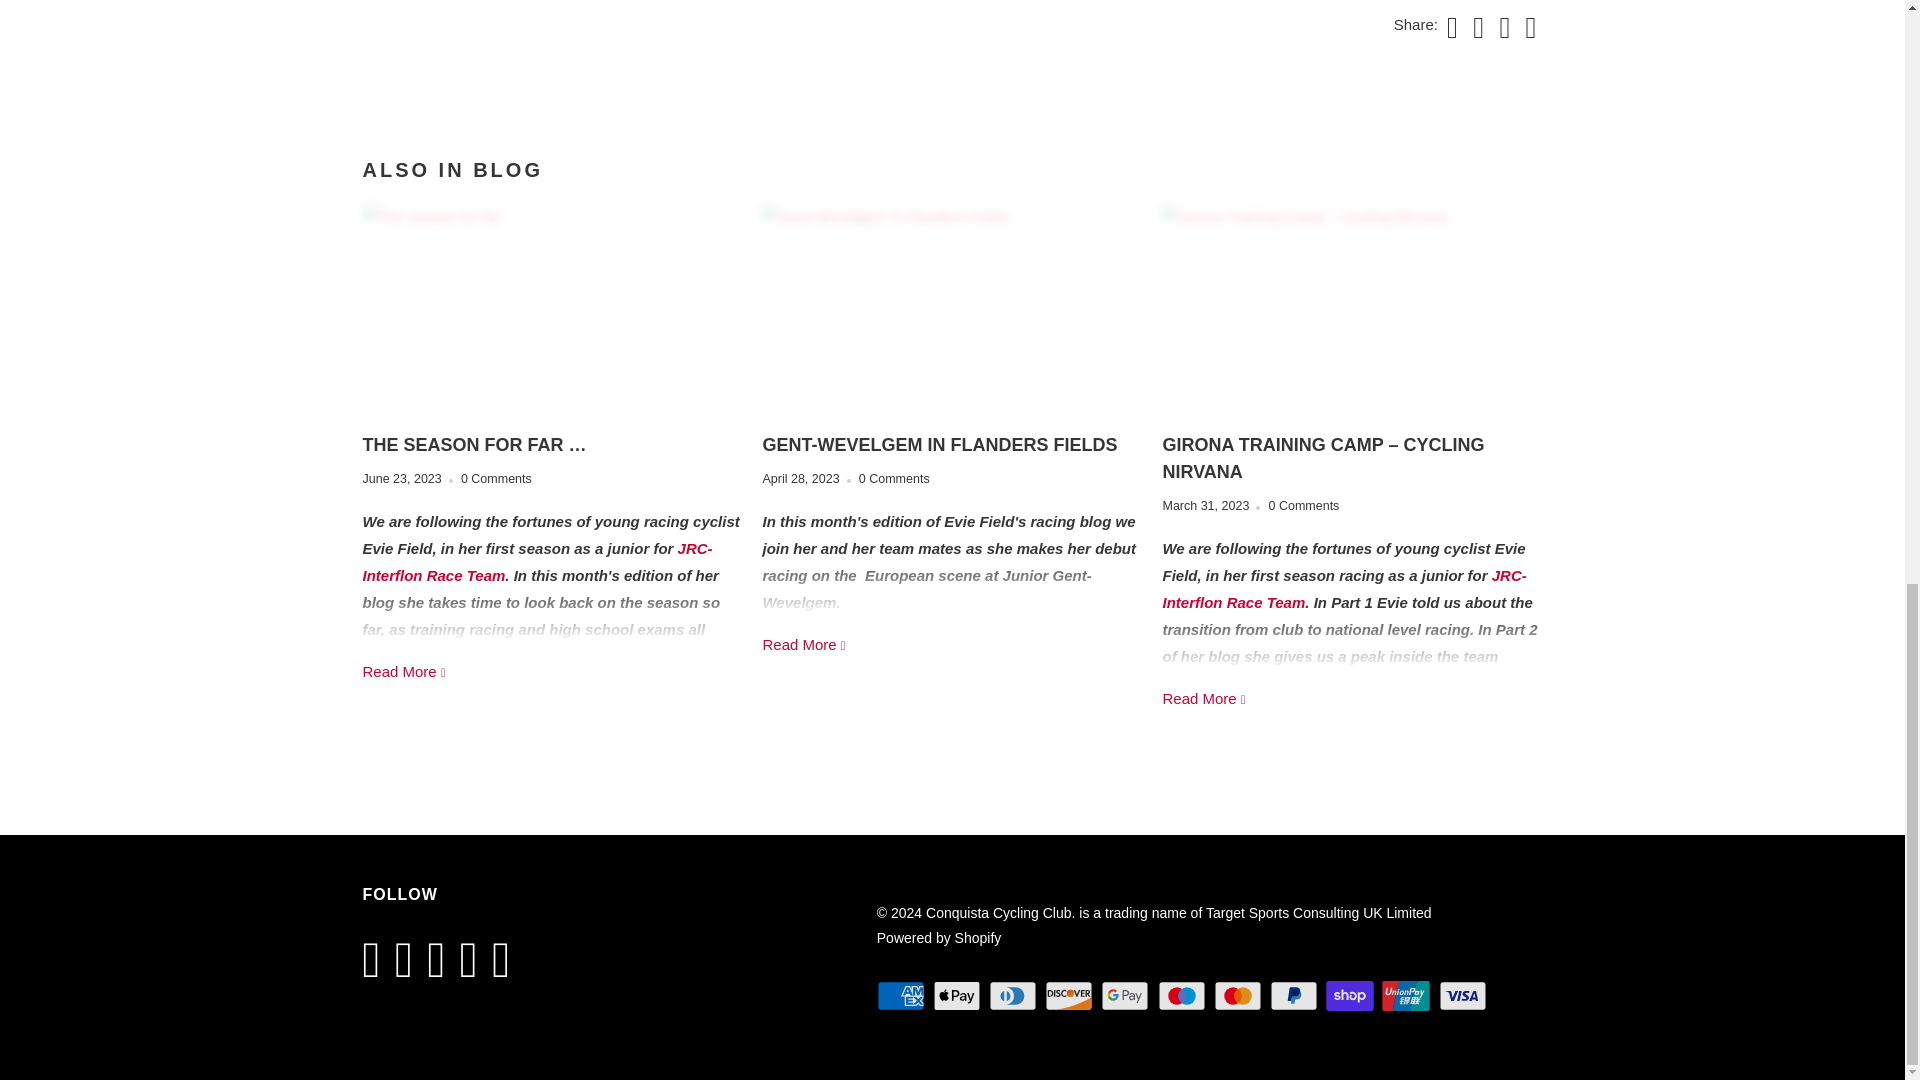  What do you see at coordinates (1183, 995) in the screenshot?
I see `Maestro` at bounding box center [1183, 995].